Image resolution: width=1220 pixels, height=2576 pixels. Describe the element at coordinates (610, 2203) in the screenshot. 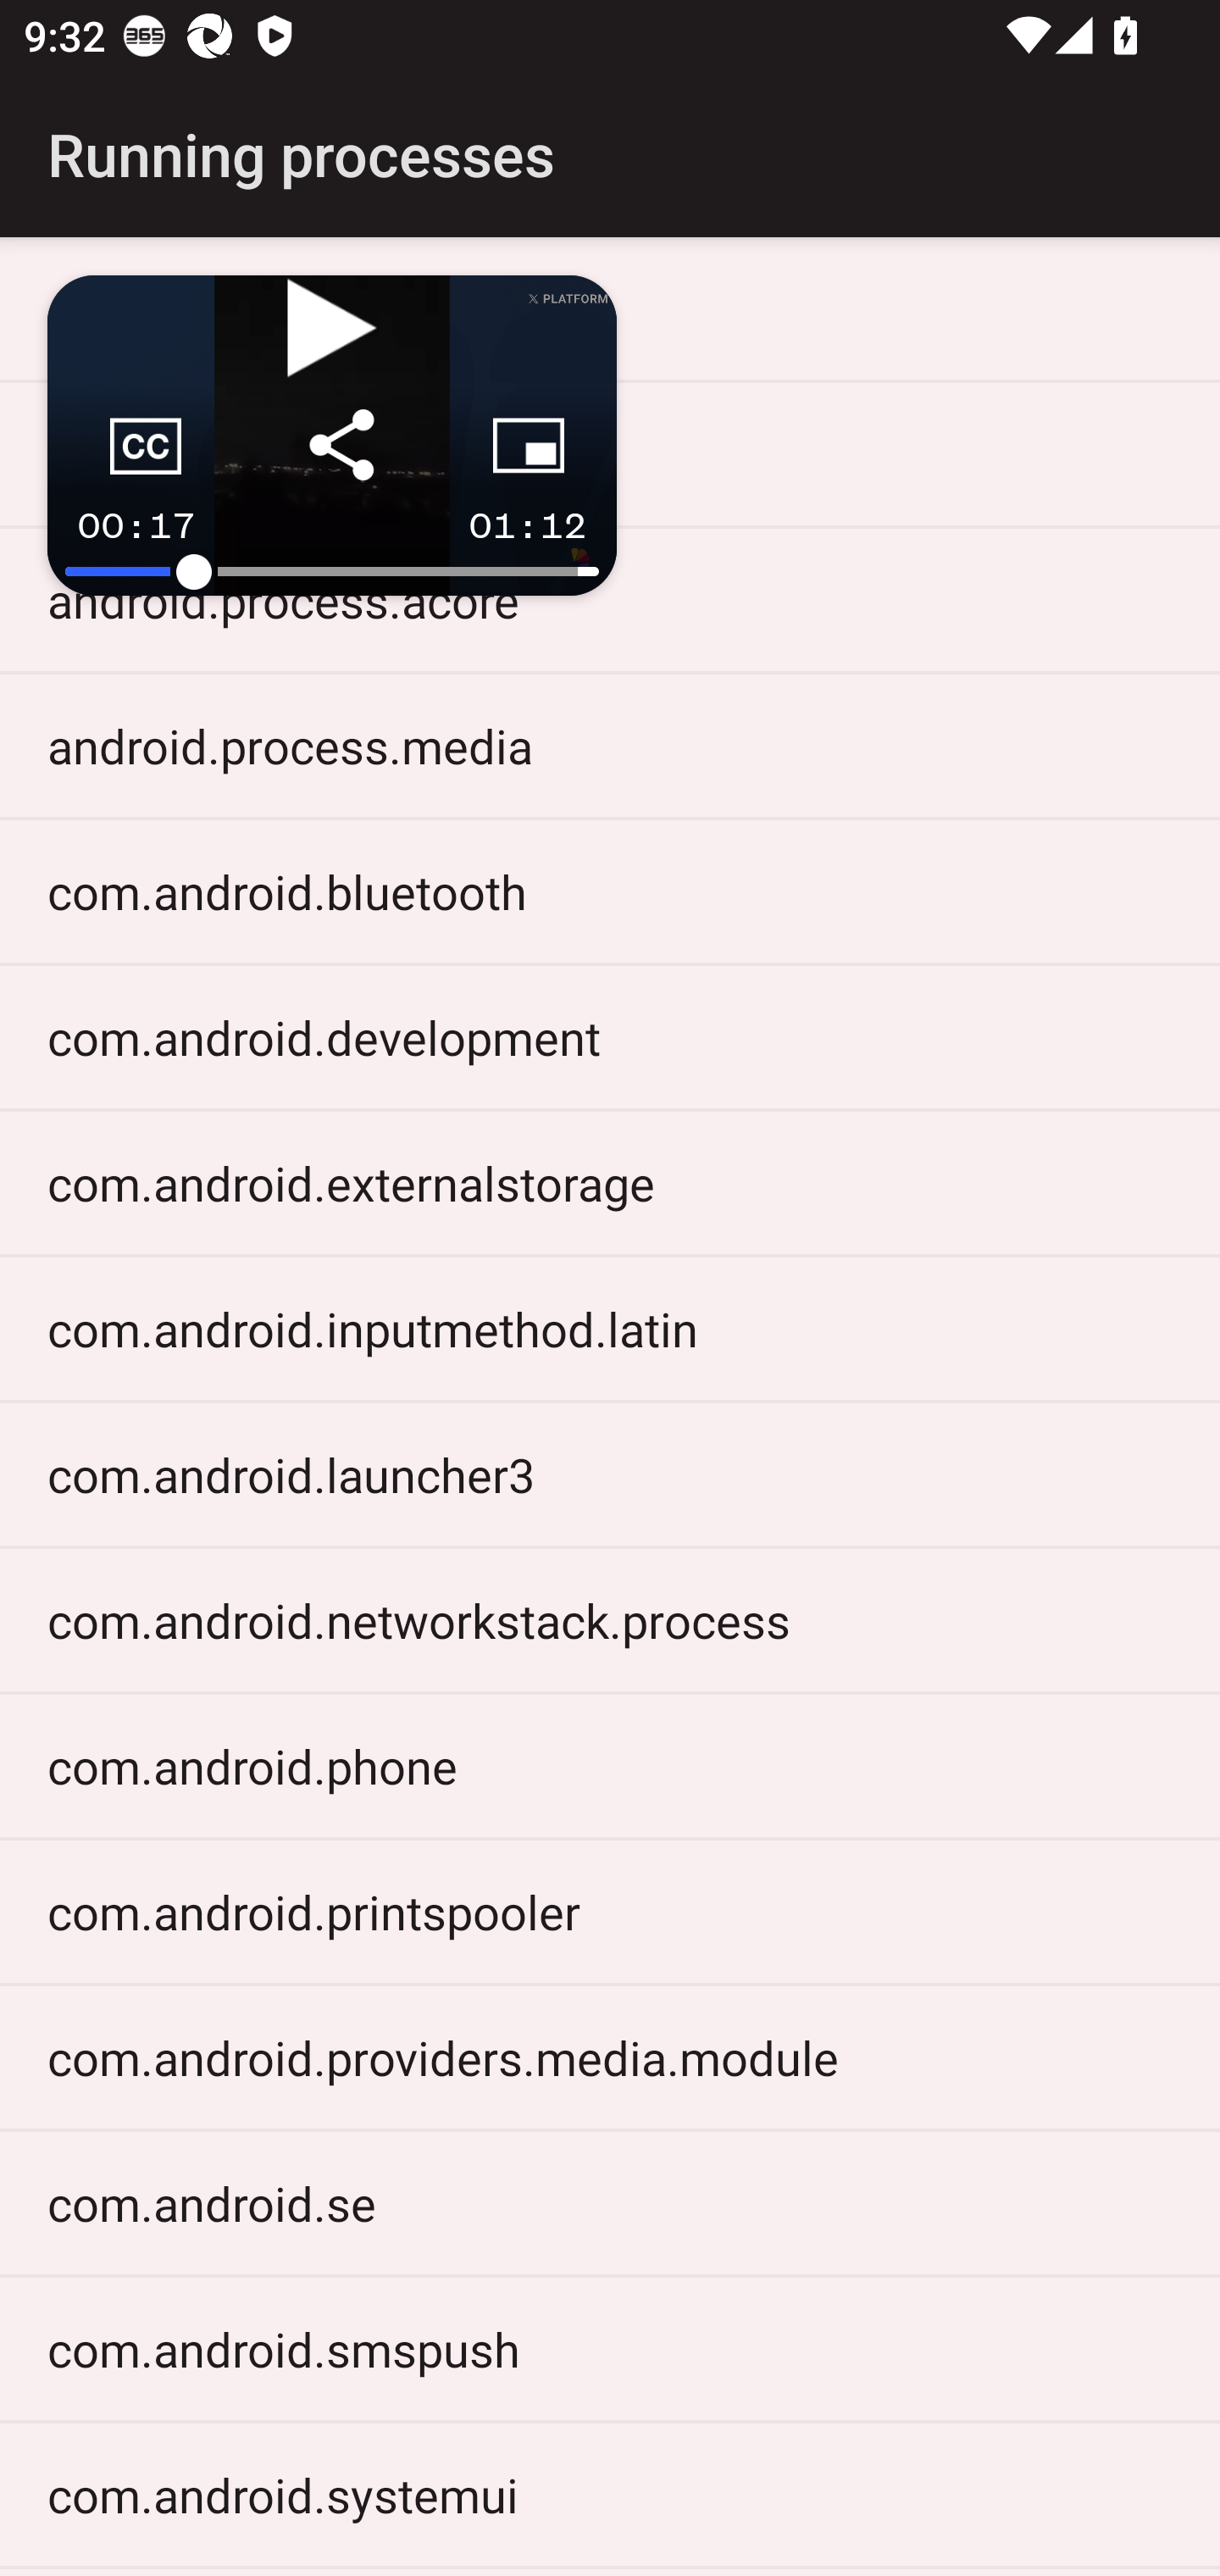

I see `com.android.se` at that location.